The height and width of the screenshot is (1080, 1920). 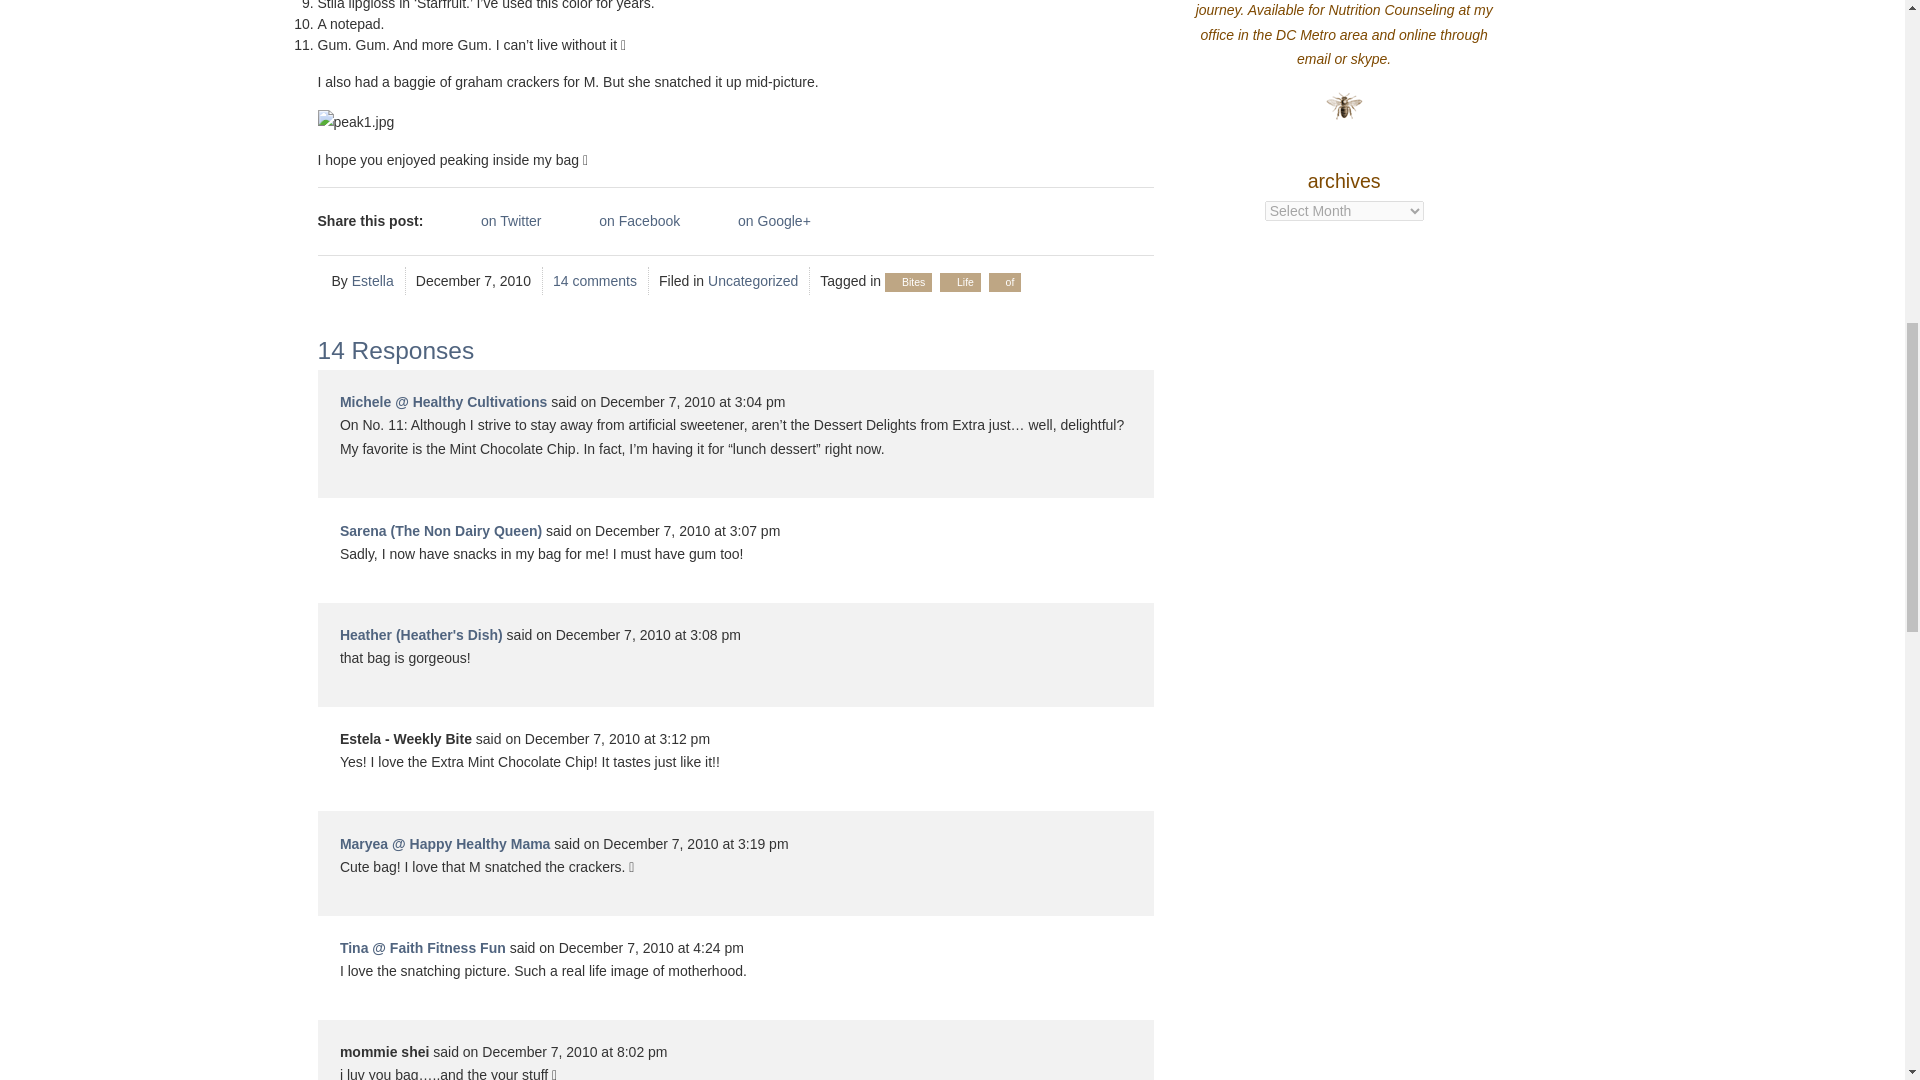 I want to click on Life, so click(x=964, y=282).